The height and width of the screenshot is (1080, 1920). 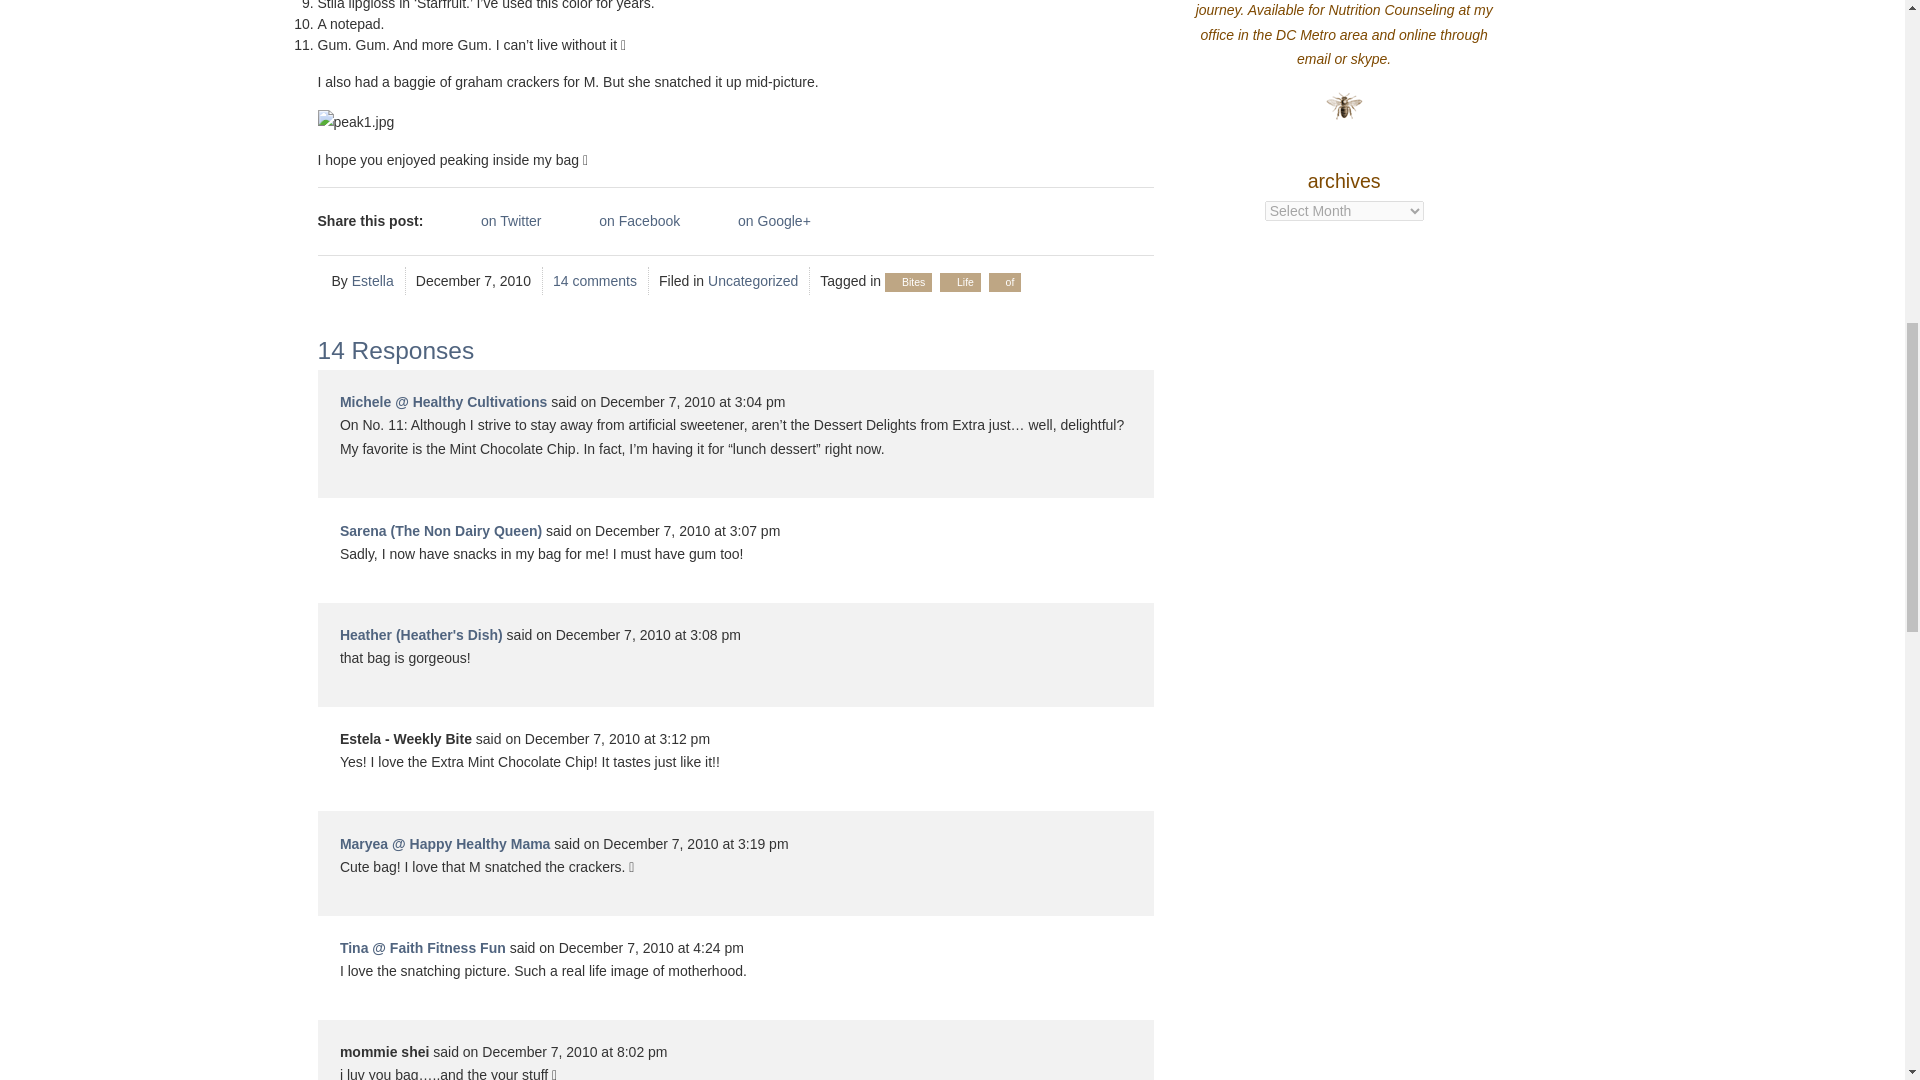 I want to click on Life, so click(x=964, y=282).